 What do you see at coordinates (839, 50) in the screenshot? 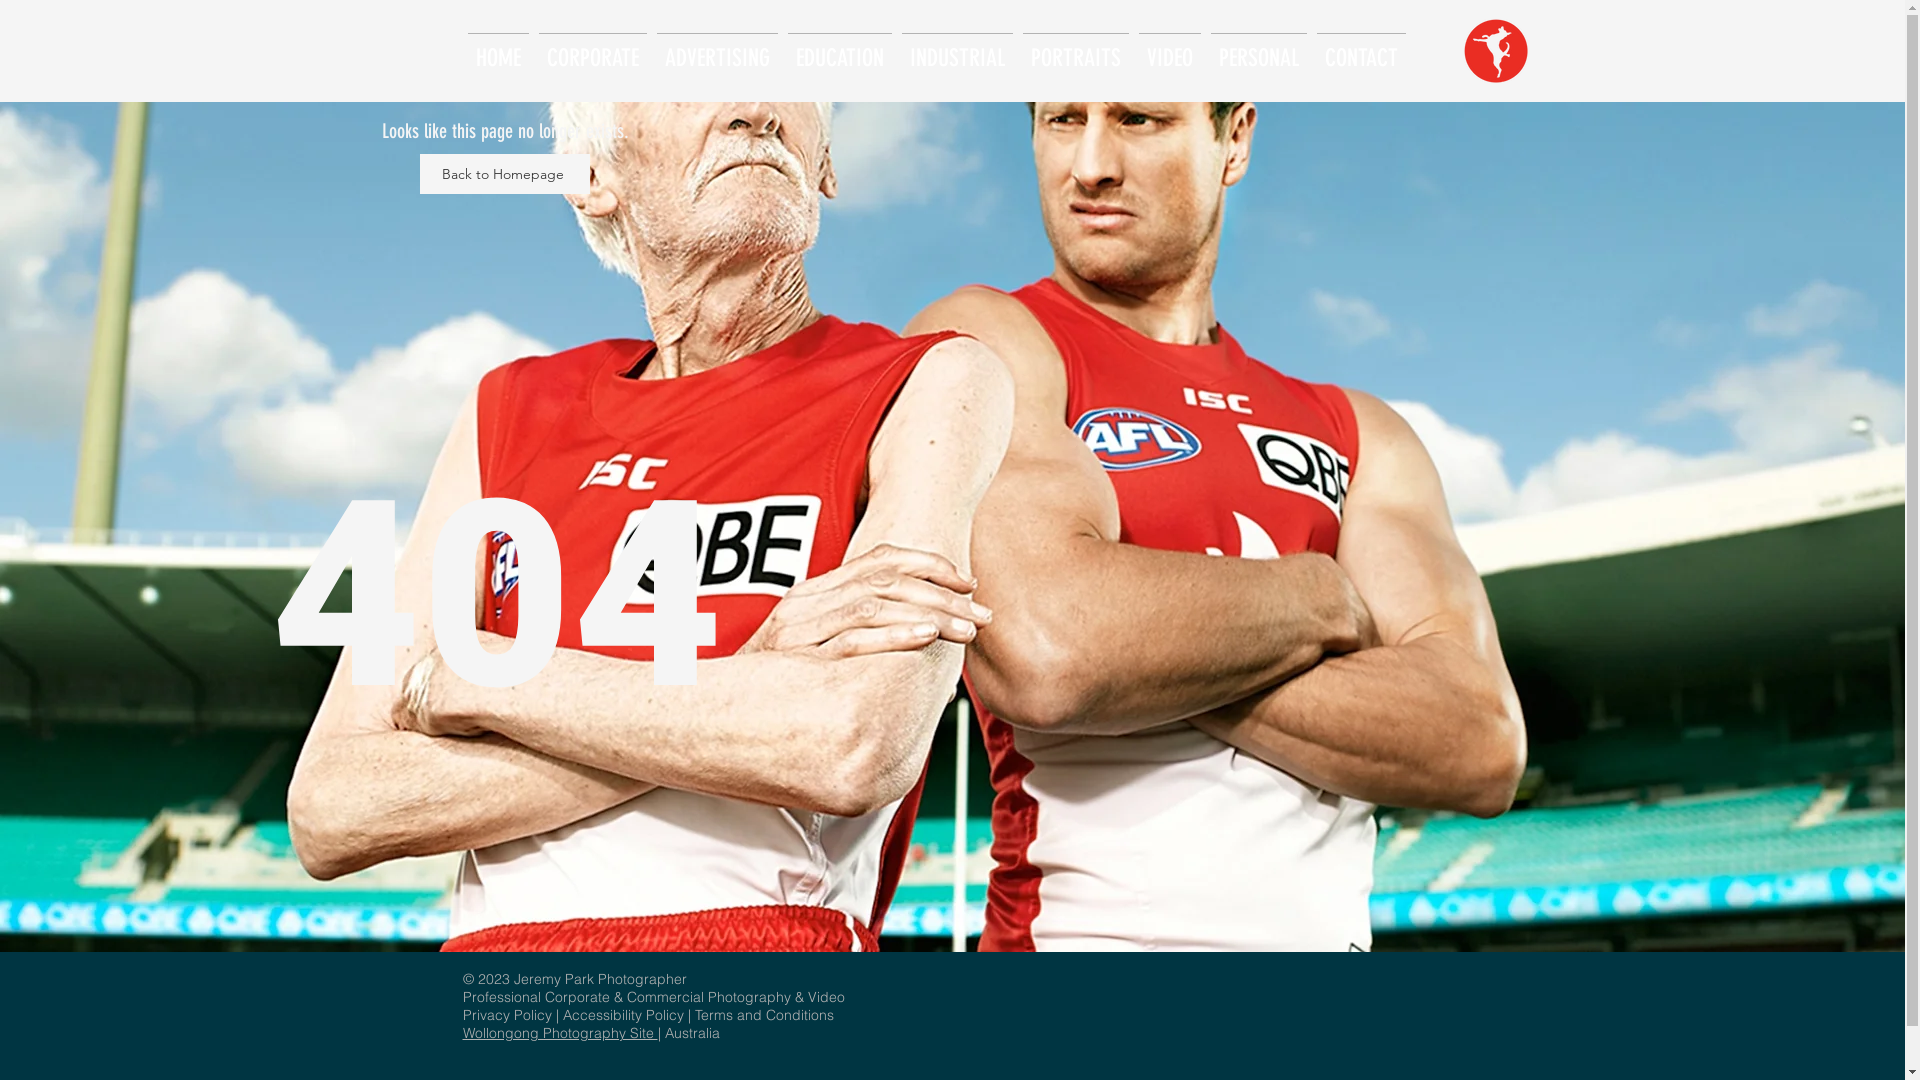
I see `EDUCATION` at bounding box center [839, 50].